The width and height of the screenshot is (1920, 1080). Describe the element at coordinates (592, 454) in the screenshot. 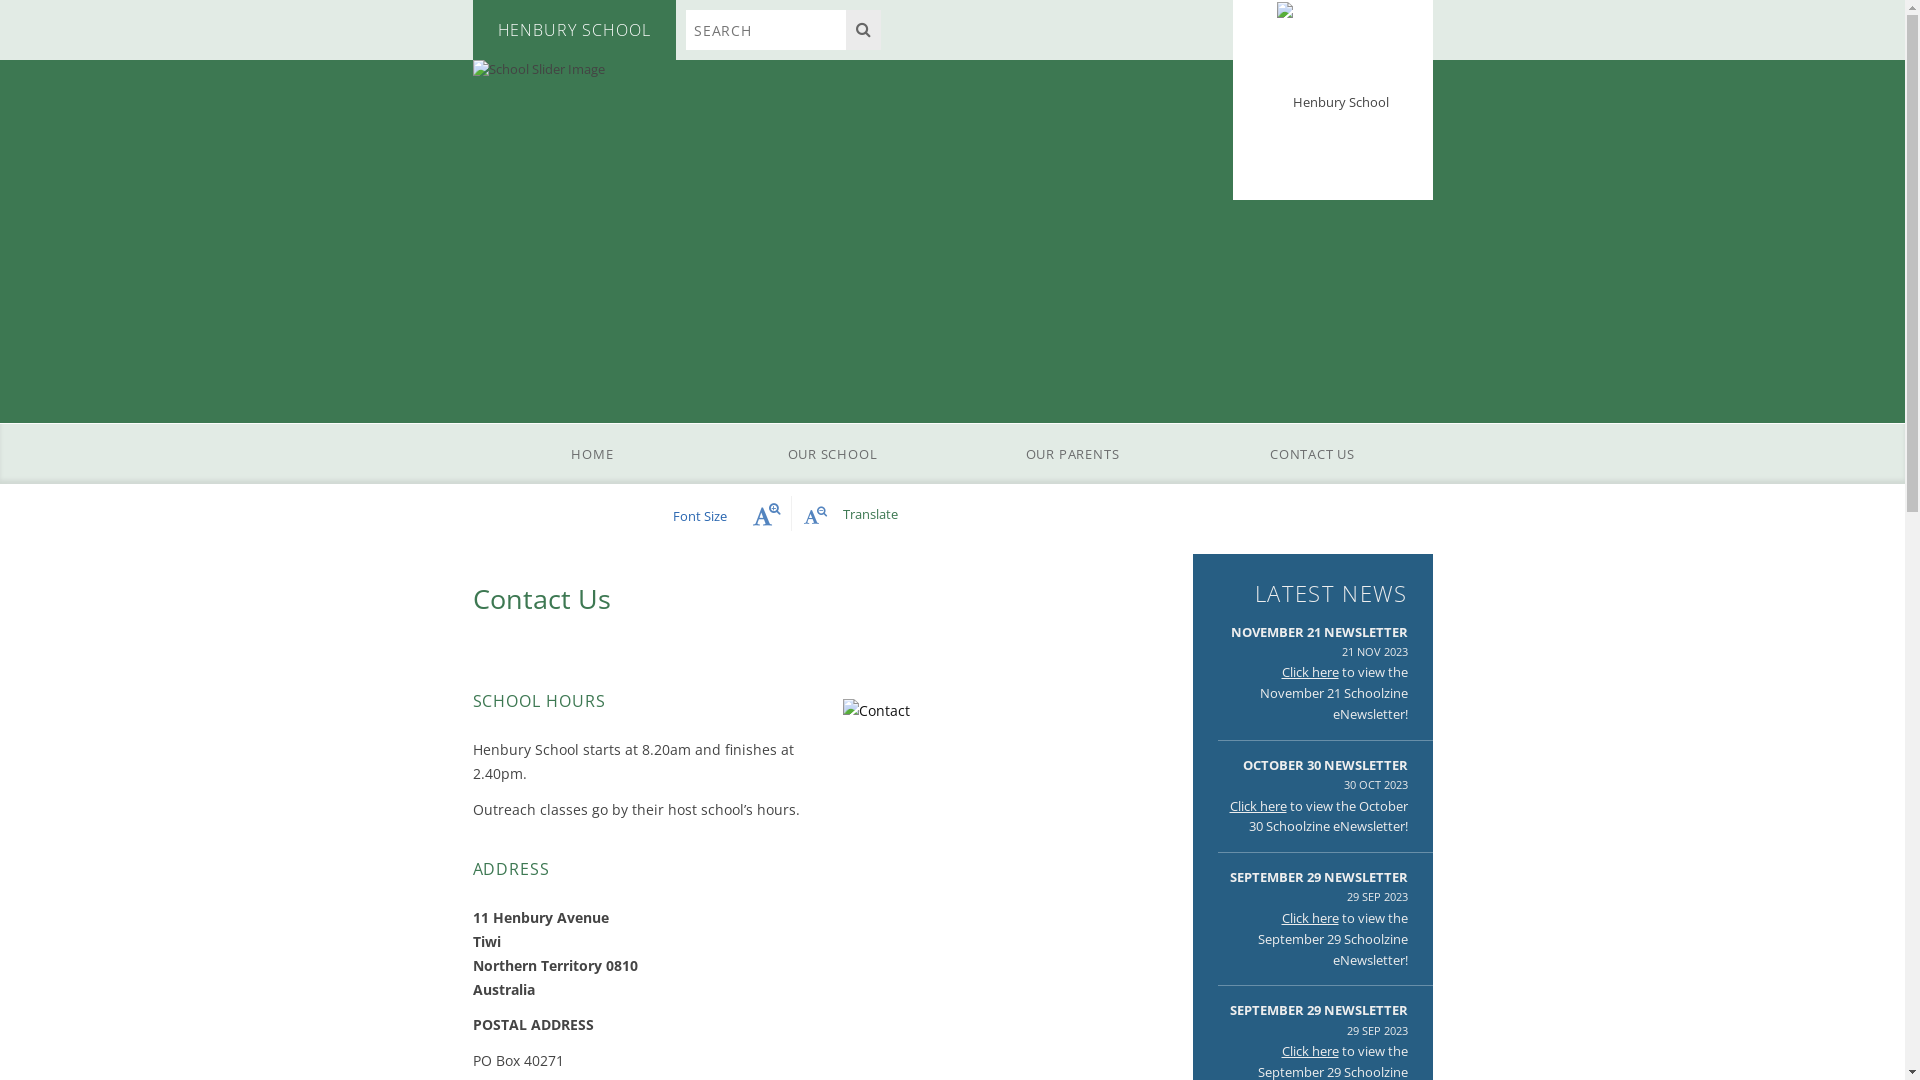

I see `HOME` at that location.